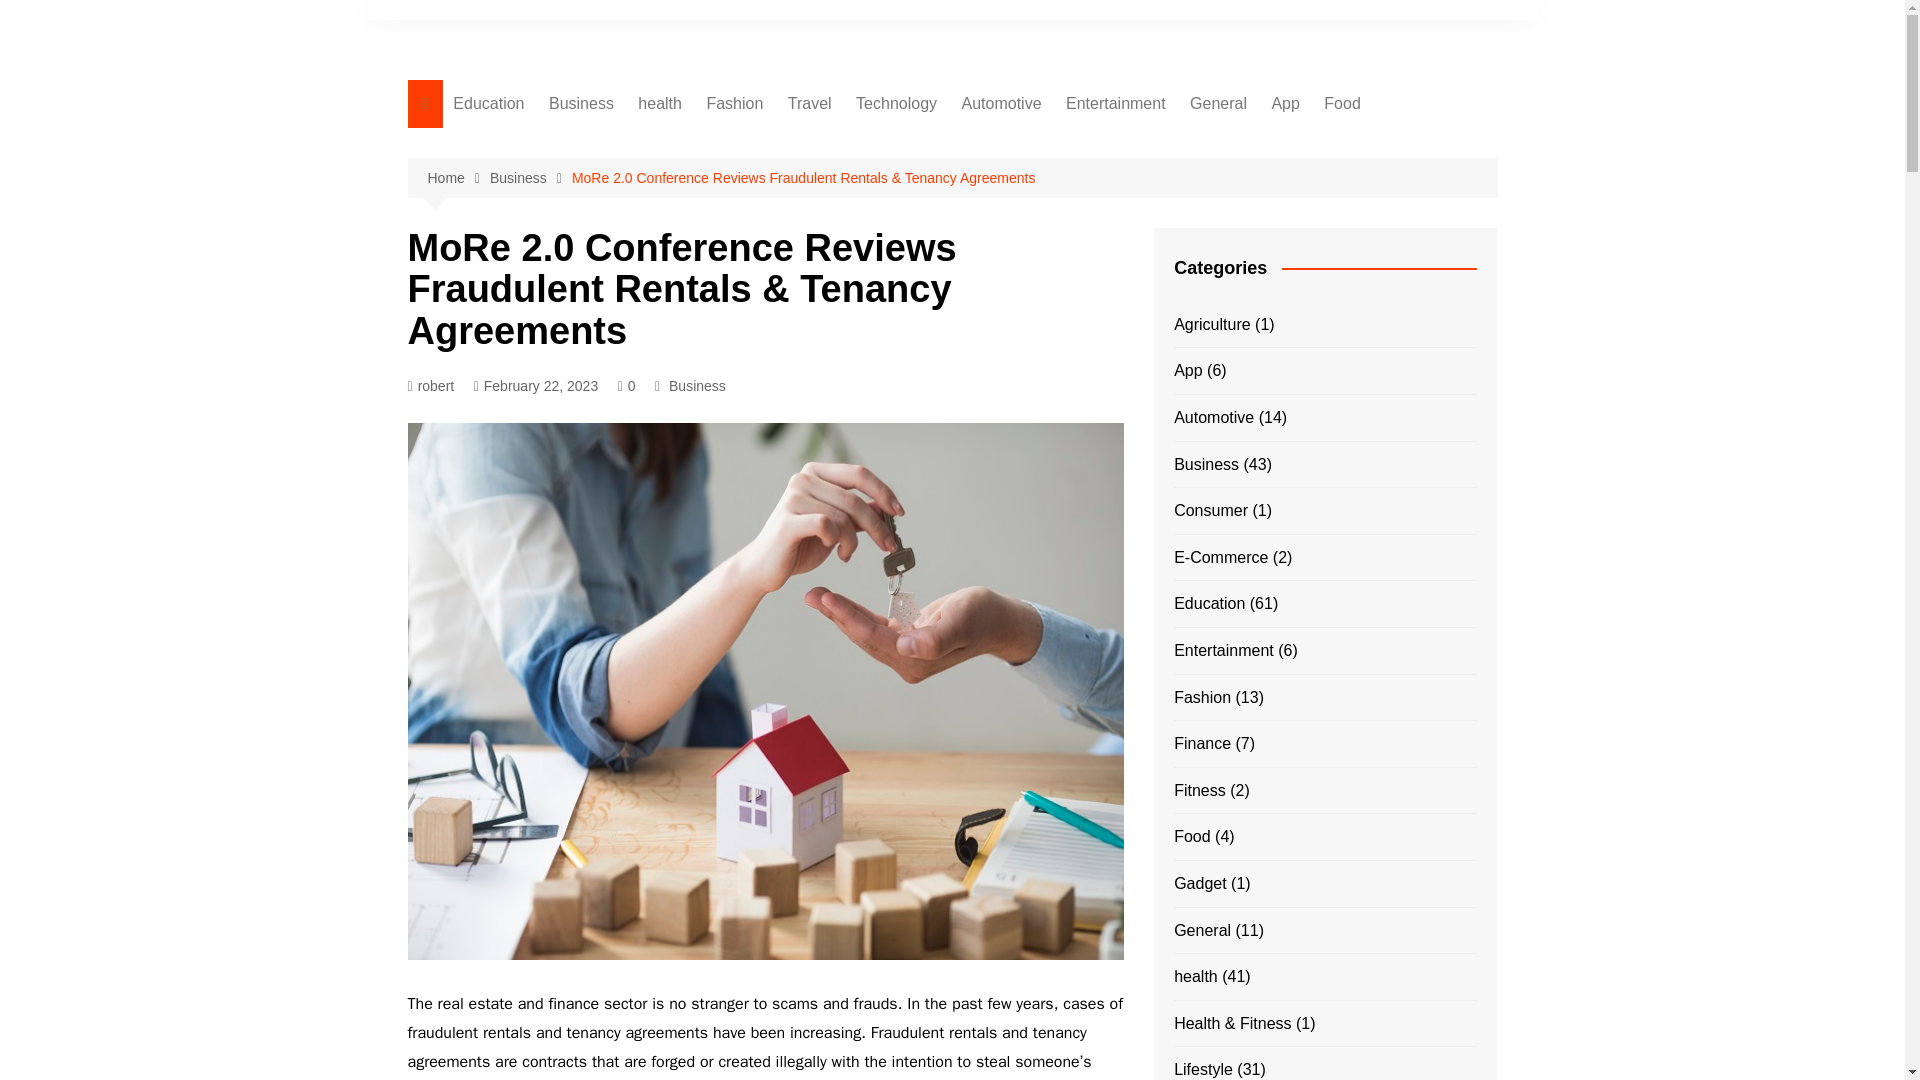 The width and height of the screenshot is (1920, 1080). I want to click on Technology, so click(896, 104).